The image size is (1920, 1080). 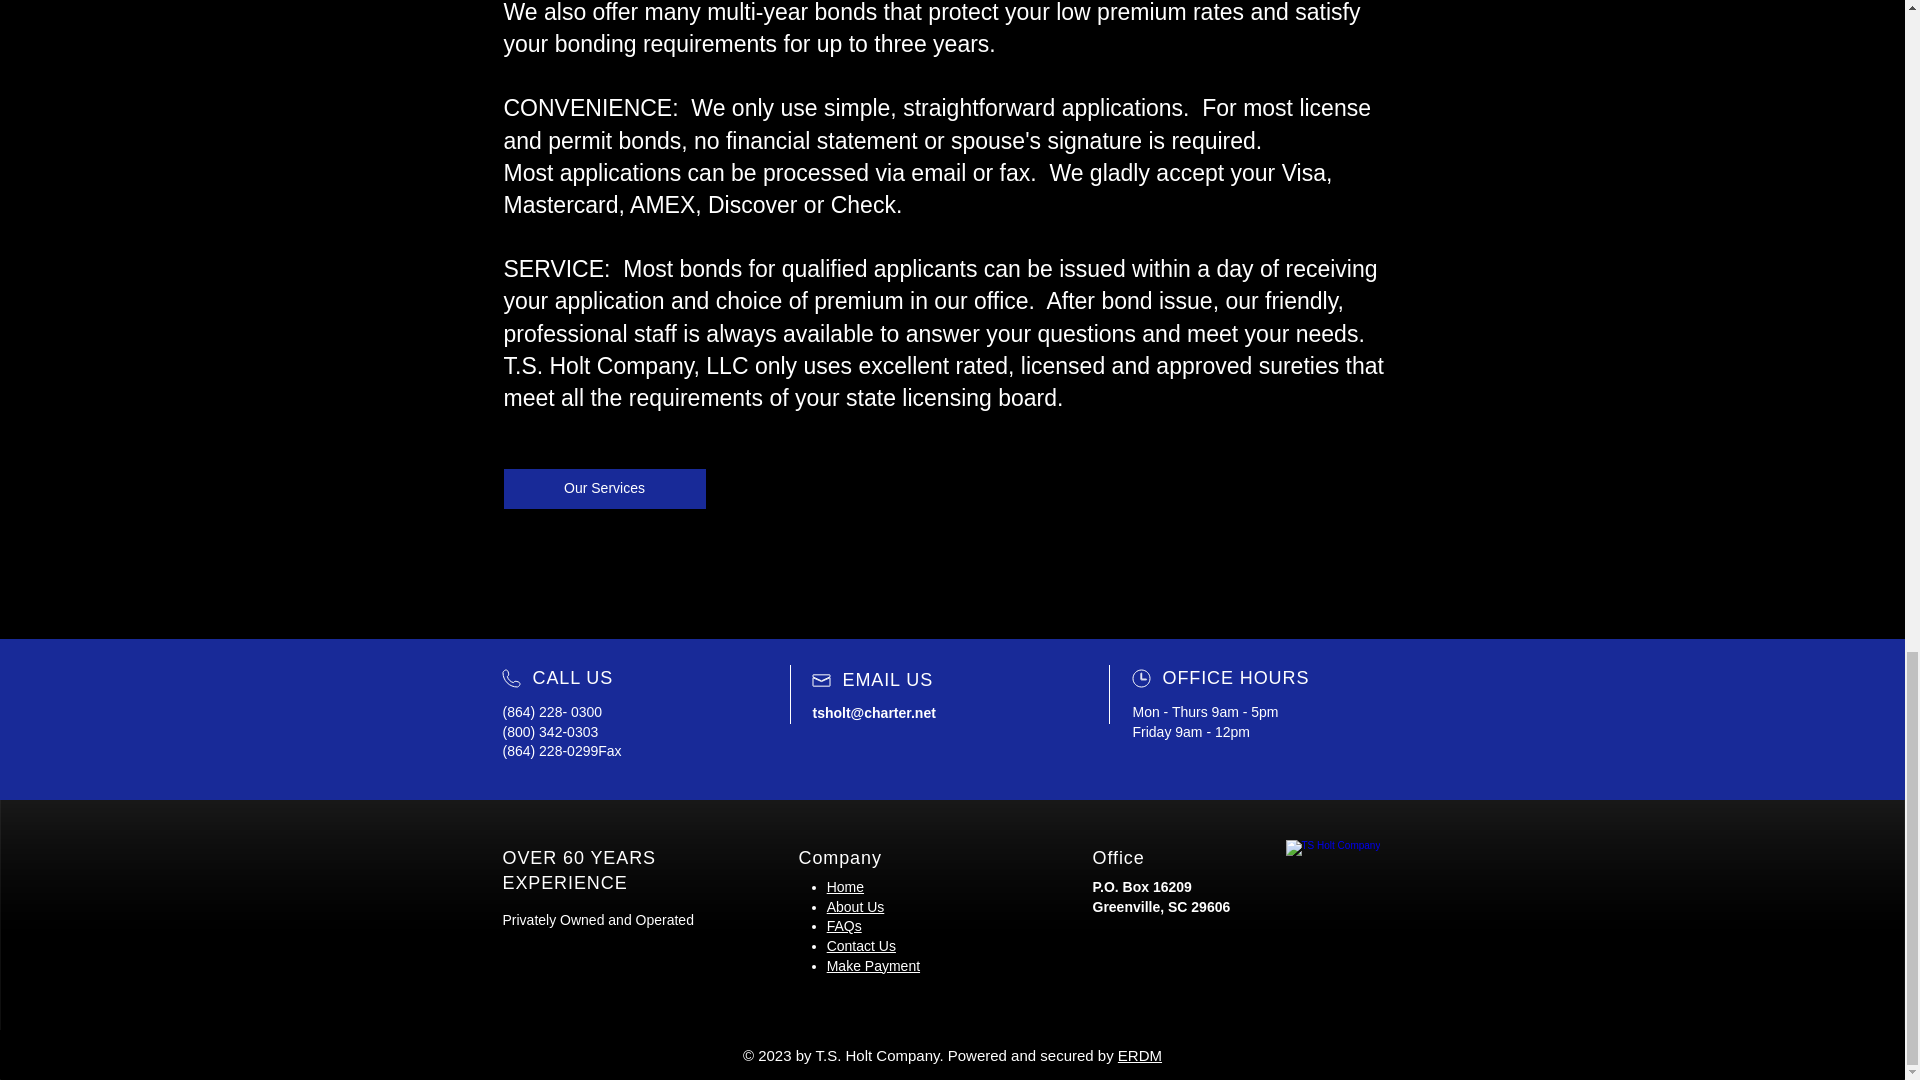 I want to click on Contact Us, so click(x=862, y=946).